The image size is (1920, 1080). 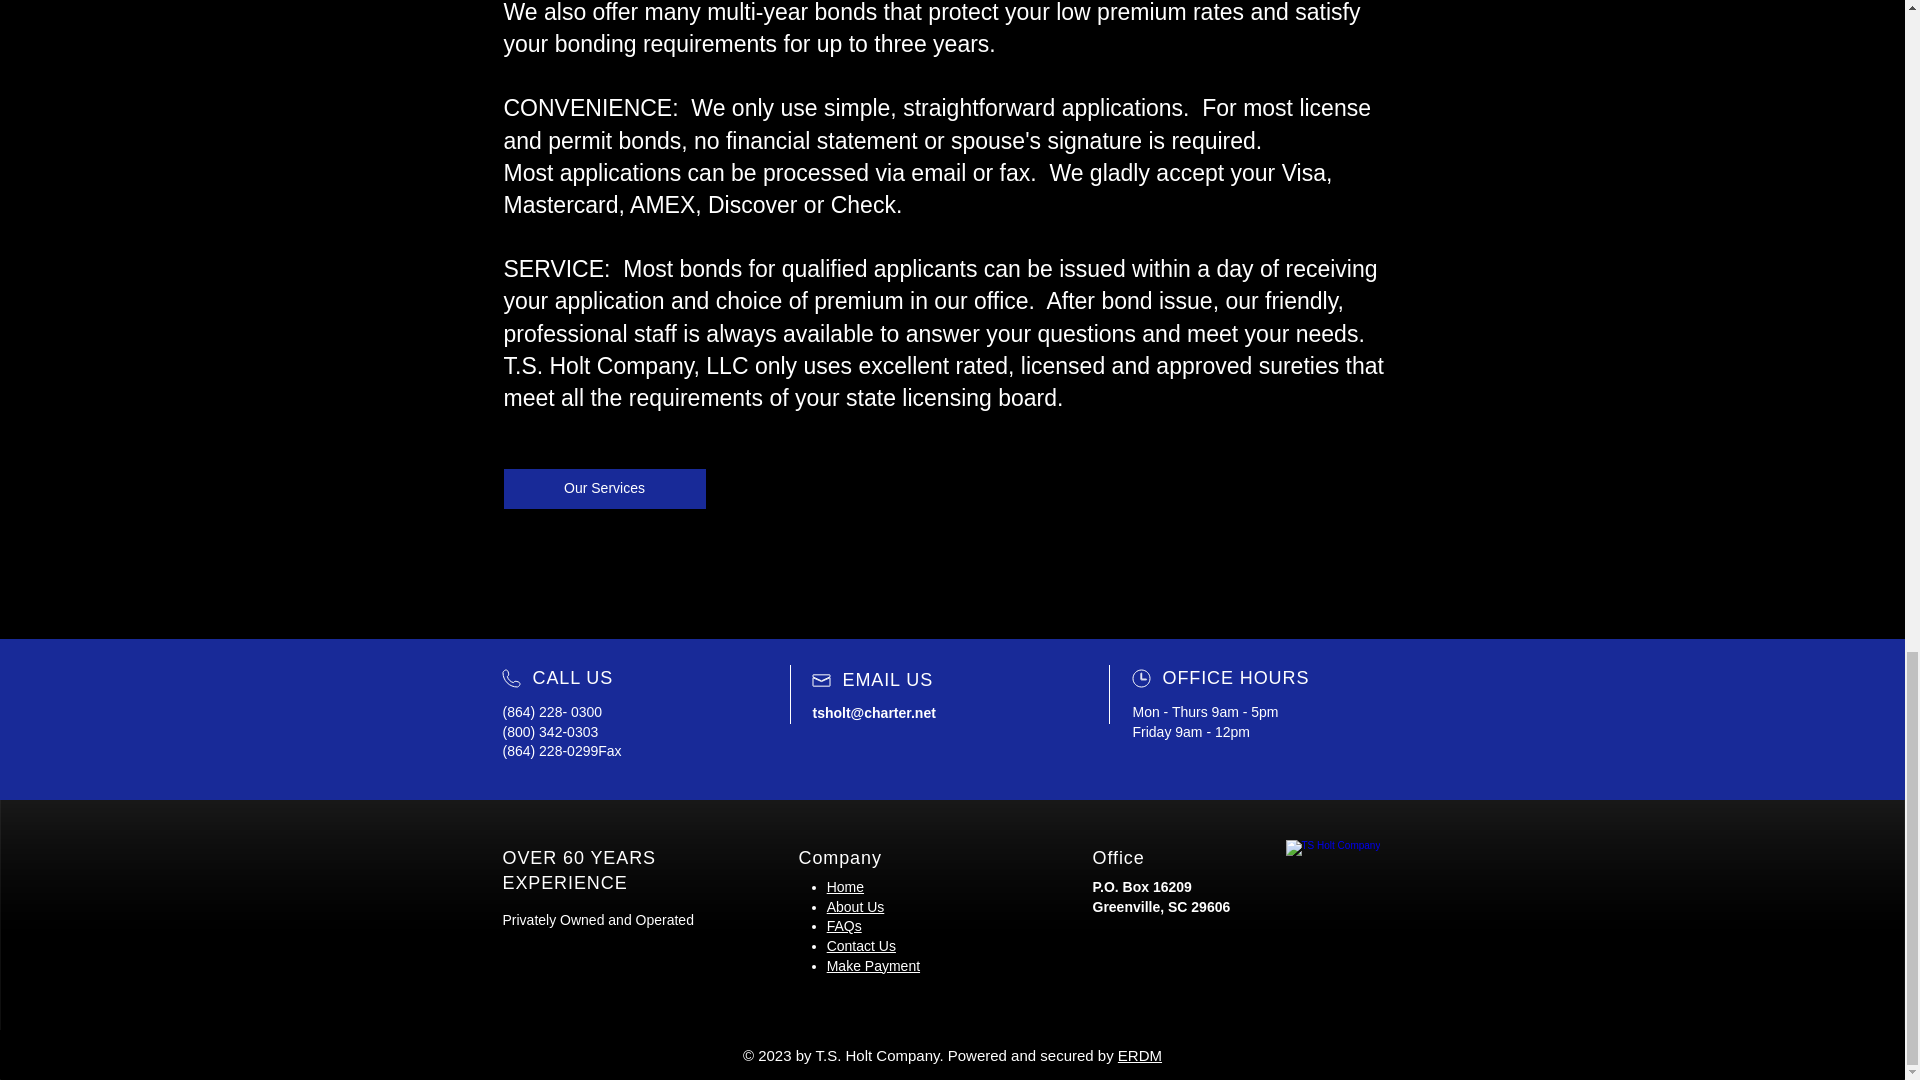 I want to click on Contact Us, so click(x=862, y=946).